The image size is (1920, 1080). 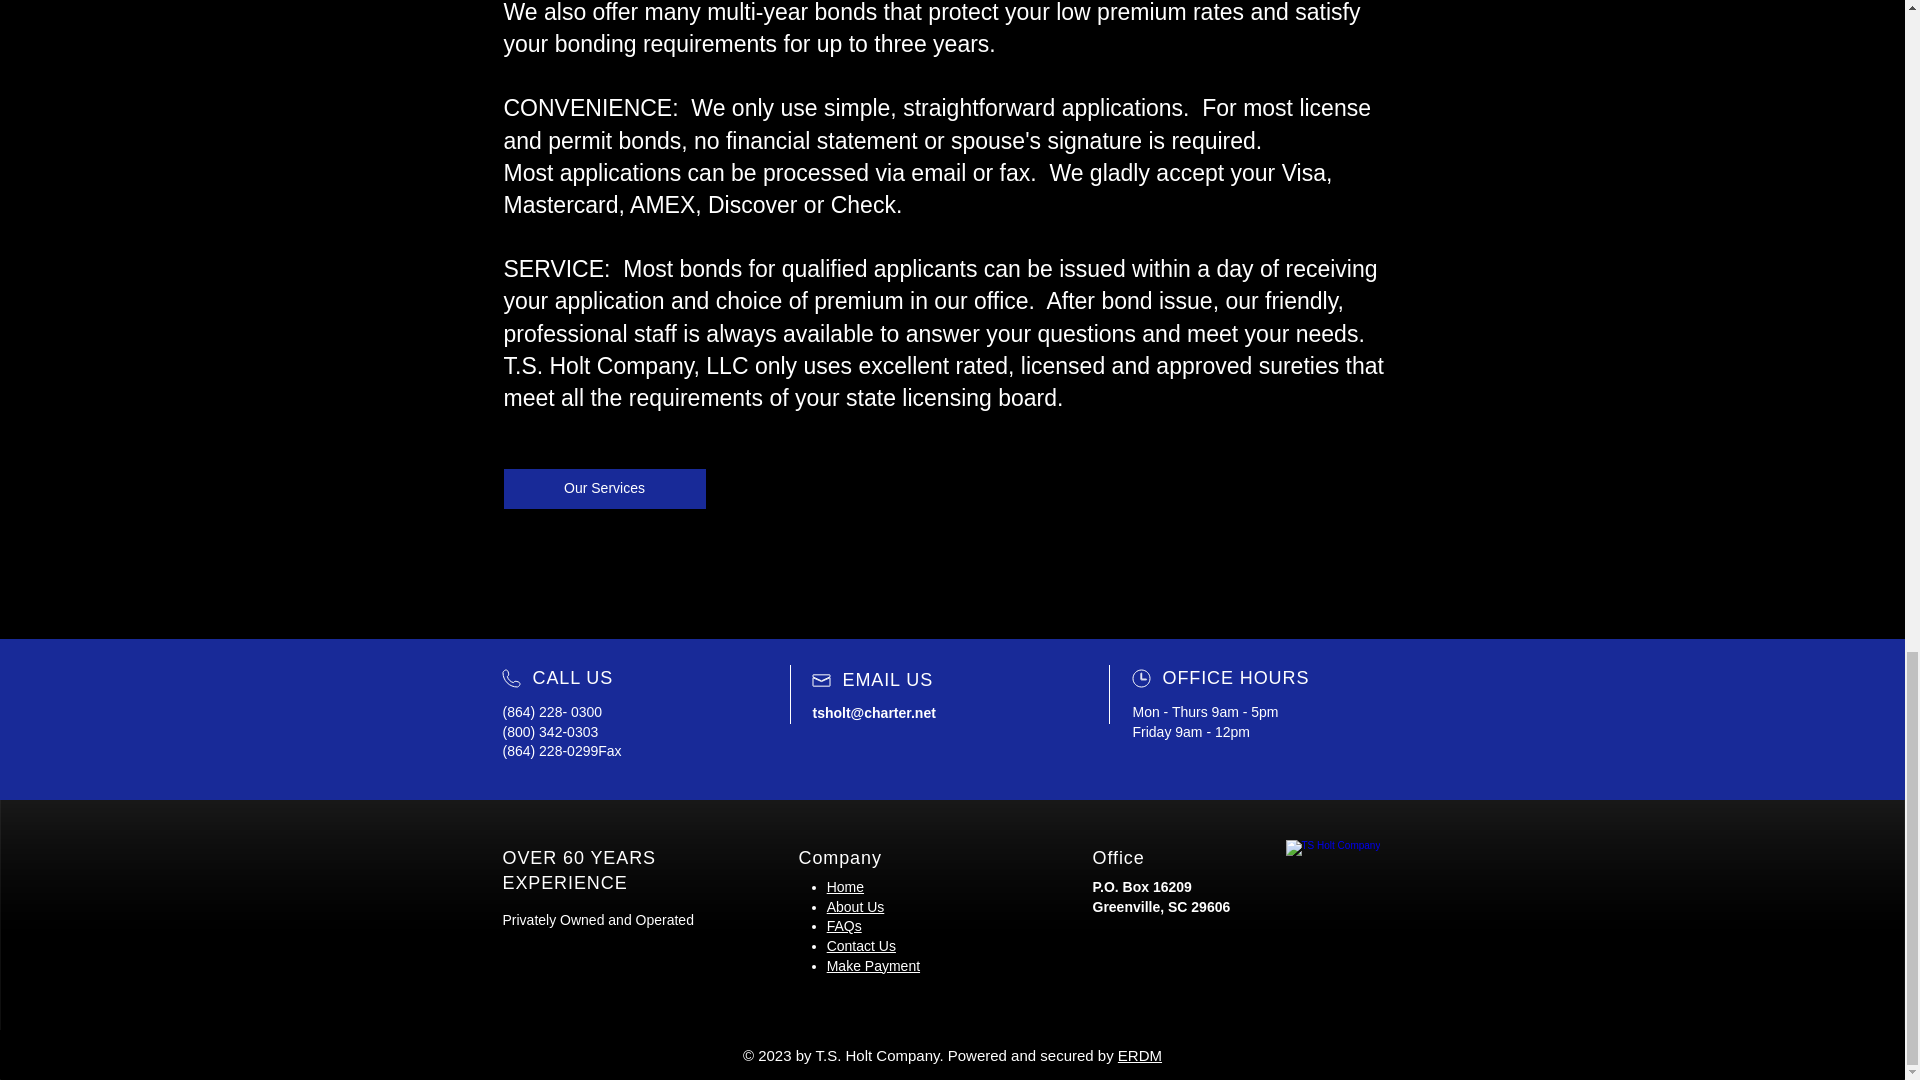 I want to click on Contact Us, so click(x=862, y=946).